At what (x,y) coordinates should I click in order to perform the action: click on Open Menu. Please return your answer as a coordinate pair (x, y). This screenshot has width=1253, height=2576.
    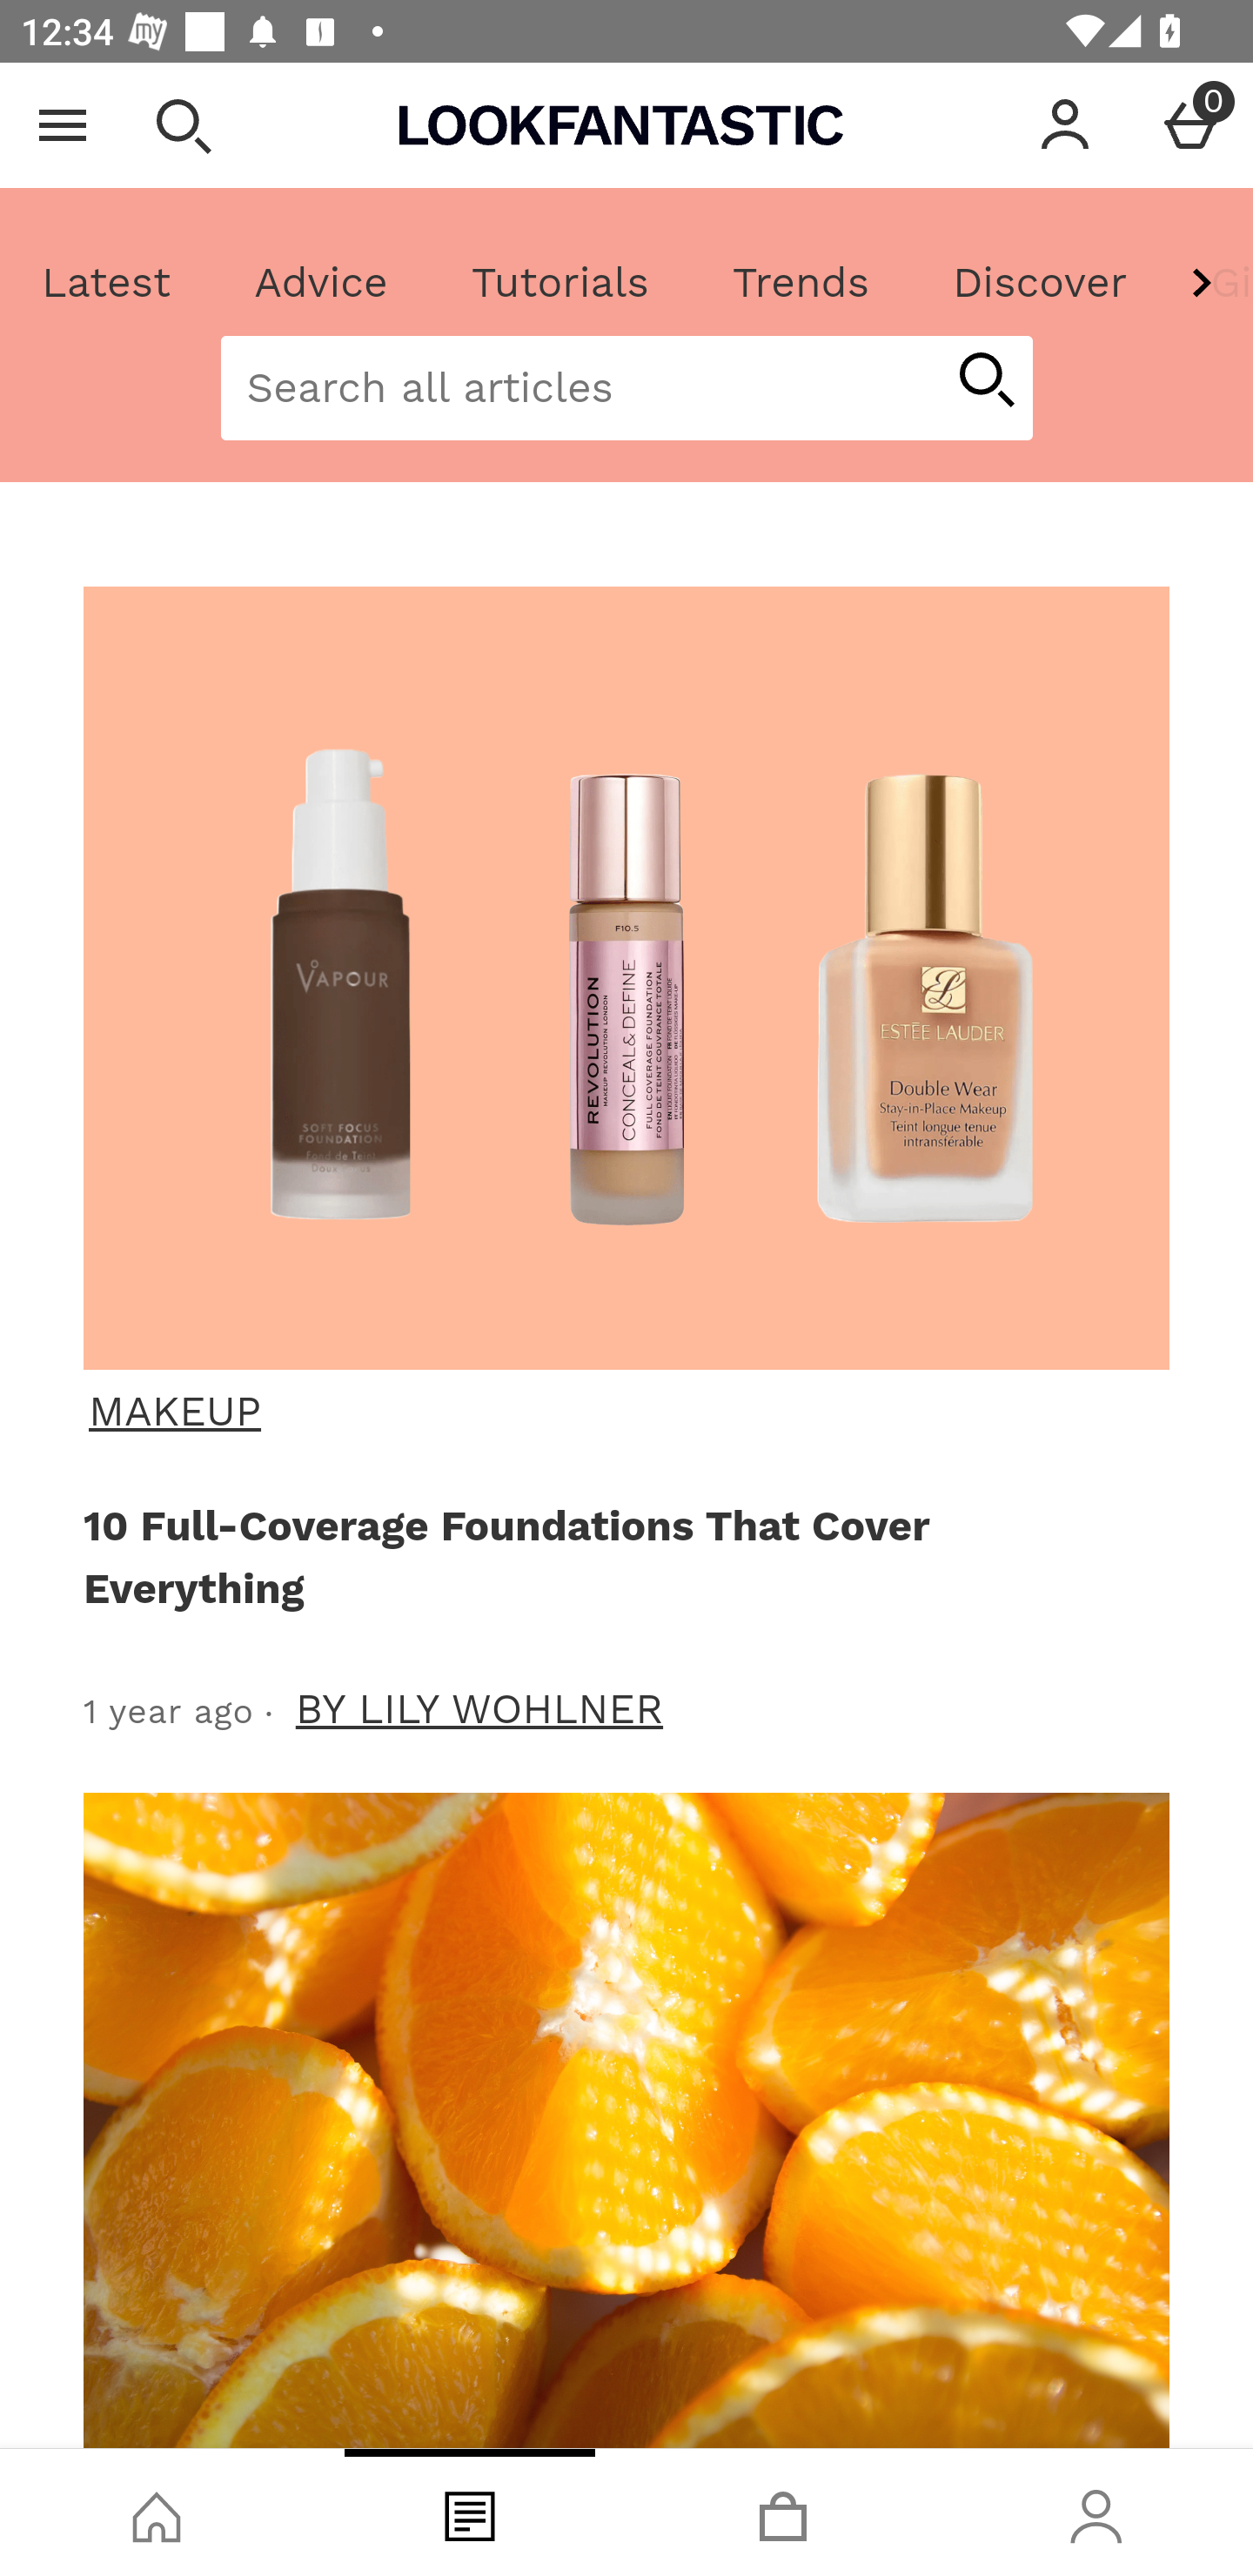
    Looking at the image, I should click on (63, 125).